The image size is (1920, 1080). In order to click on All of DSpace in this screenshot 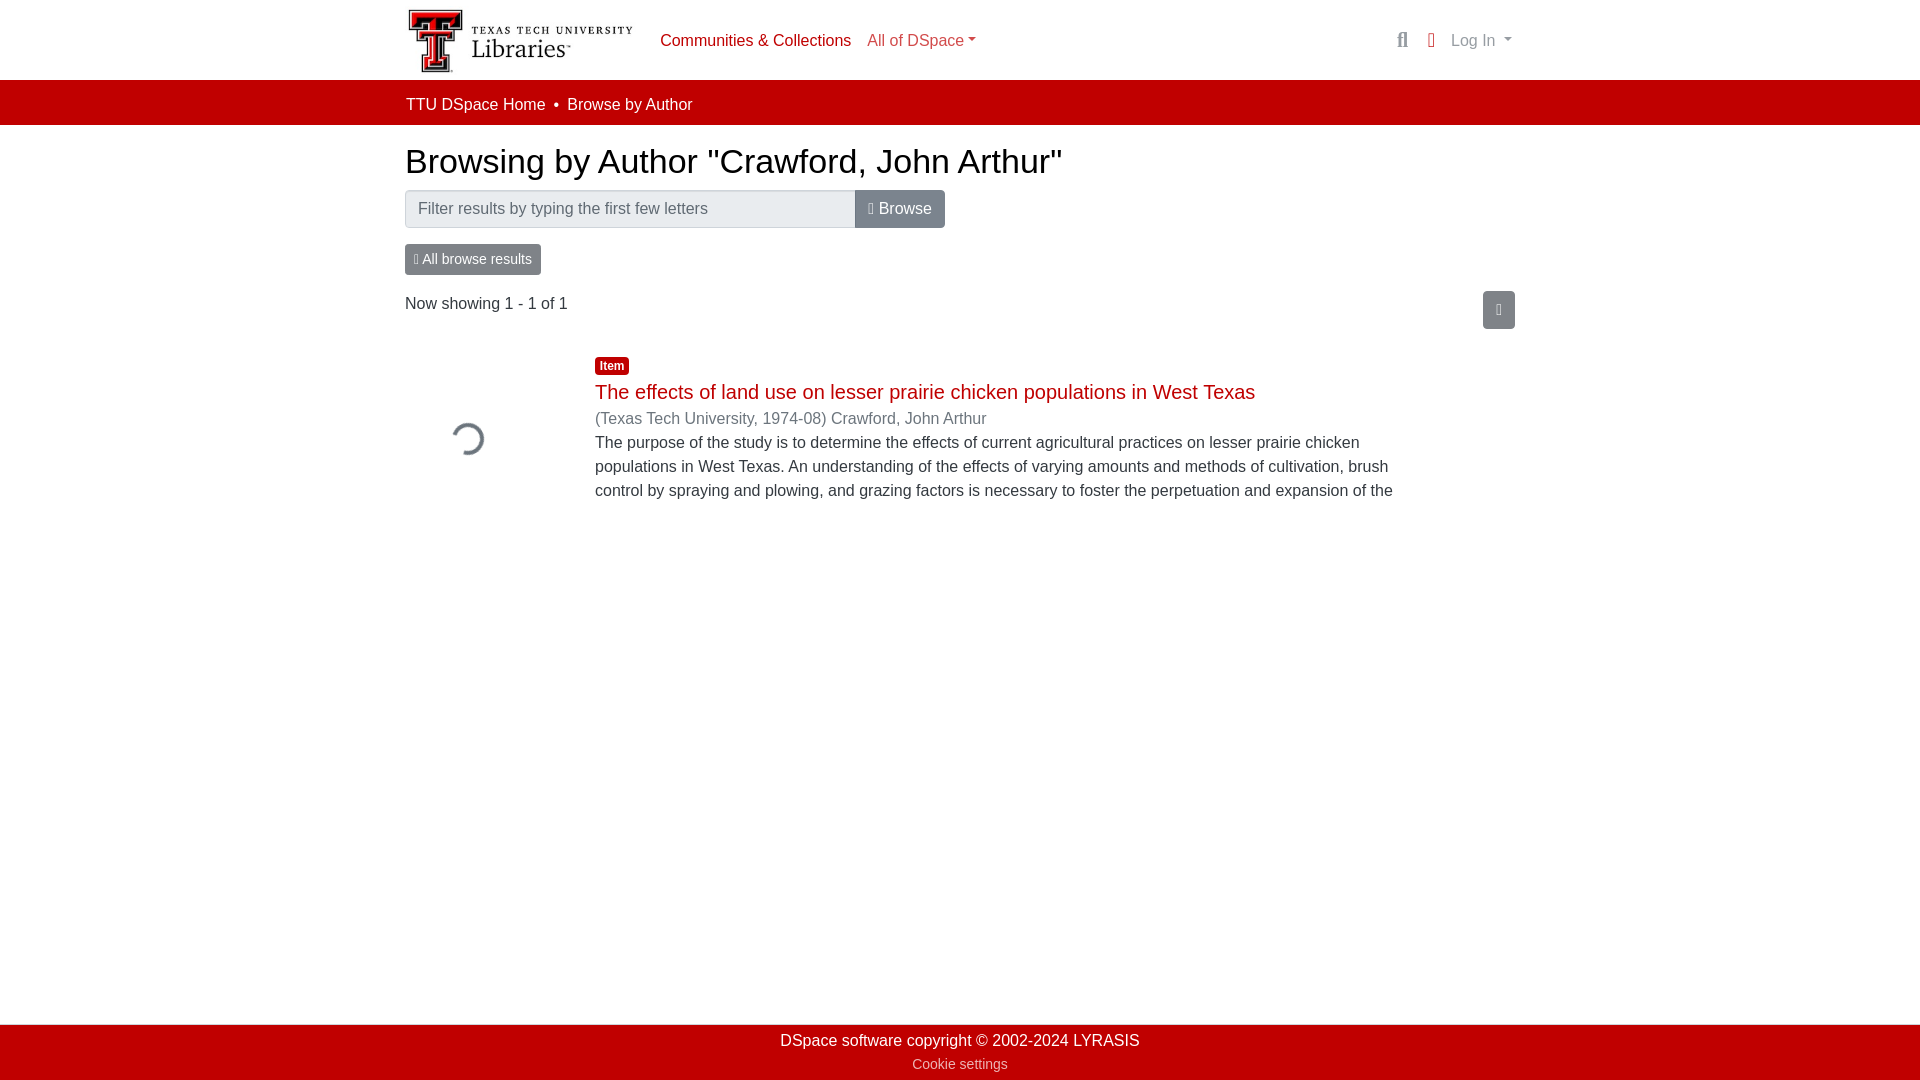, I will do `click(920, 40)`.